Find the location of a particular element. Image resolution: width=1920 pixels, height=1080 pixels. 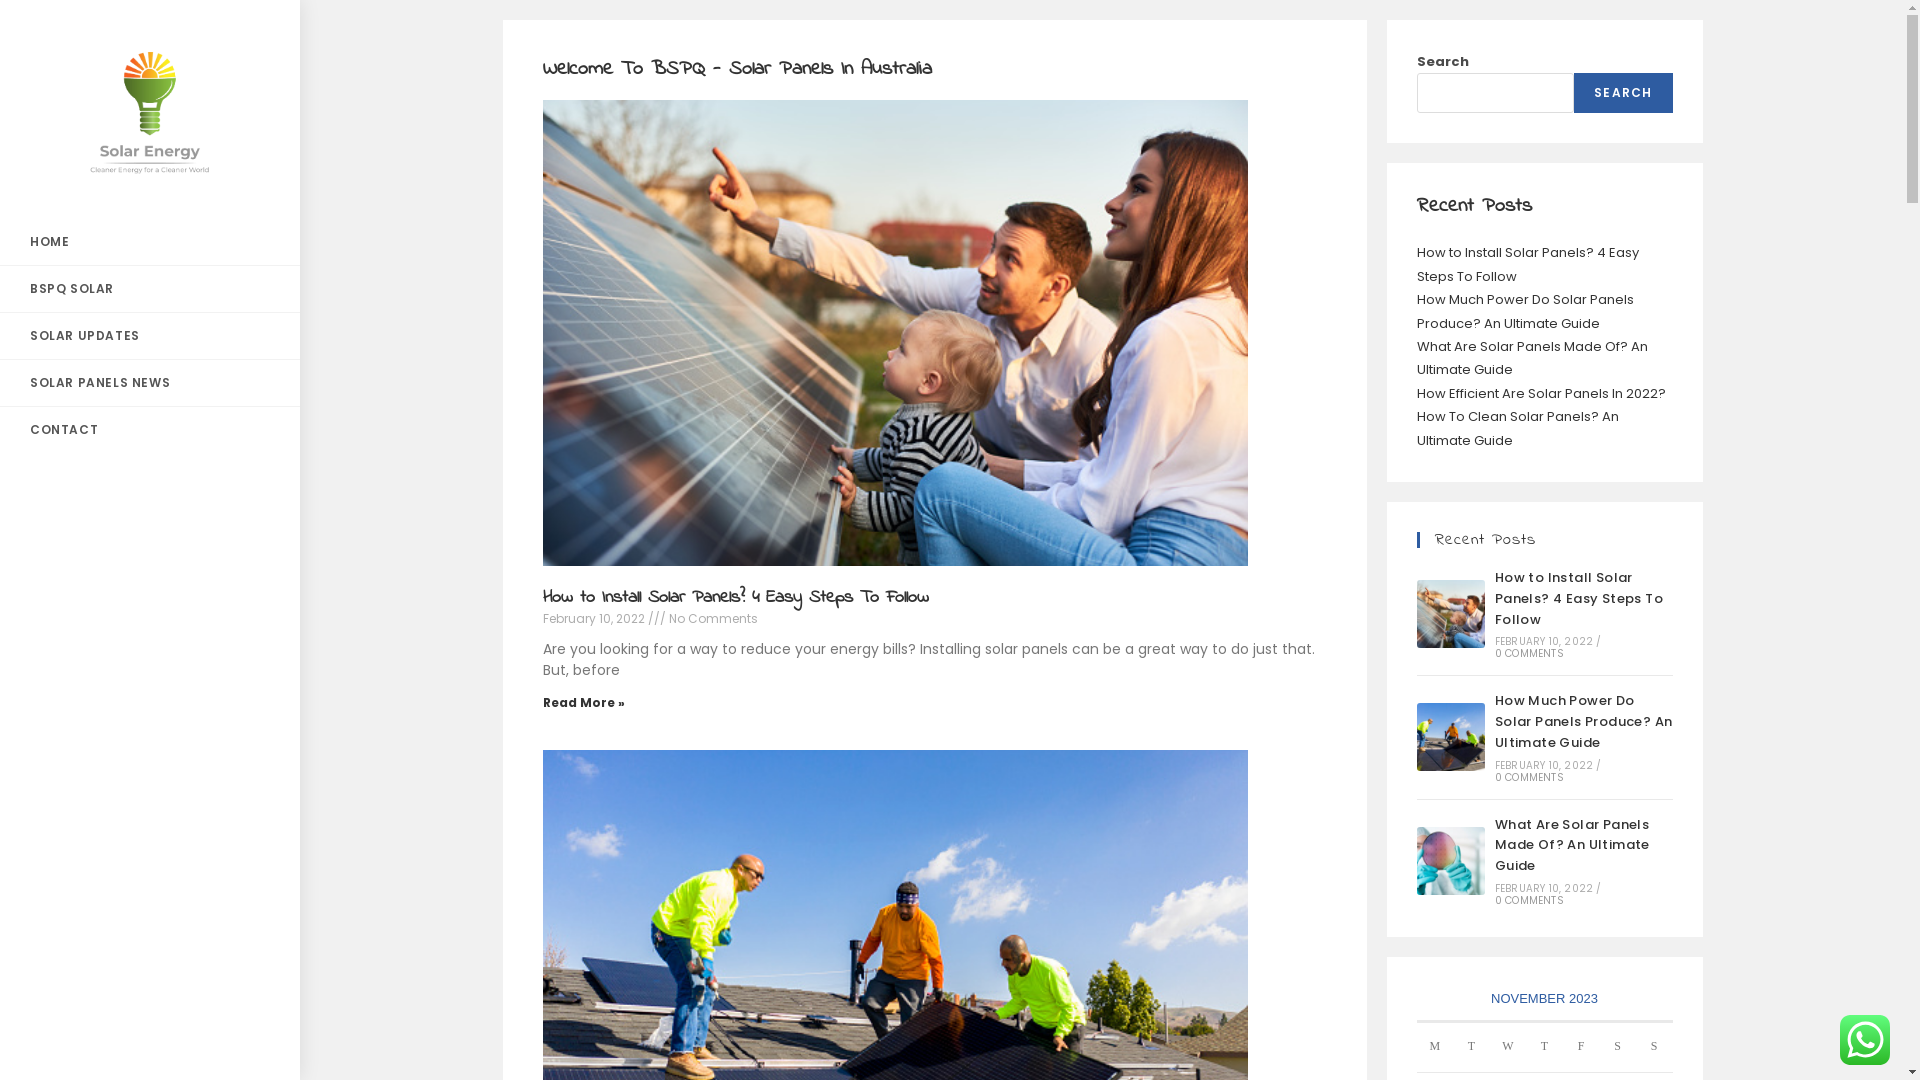

0 COMMENTS is located at coordinates (1530, 900).